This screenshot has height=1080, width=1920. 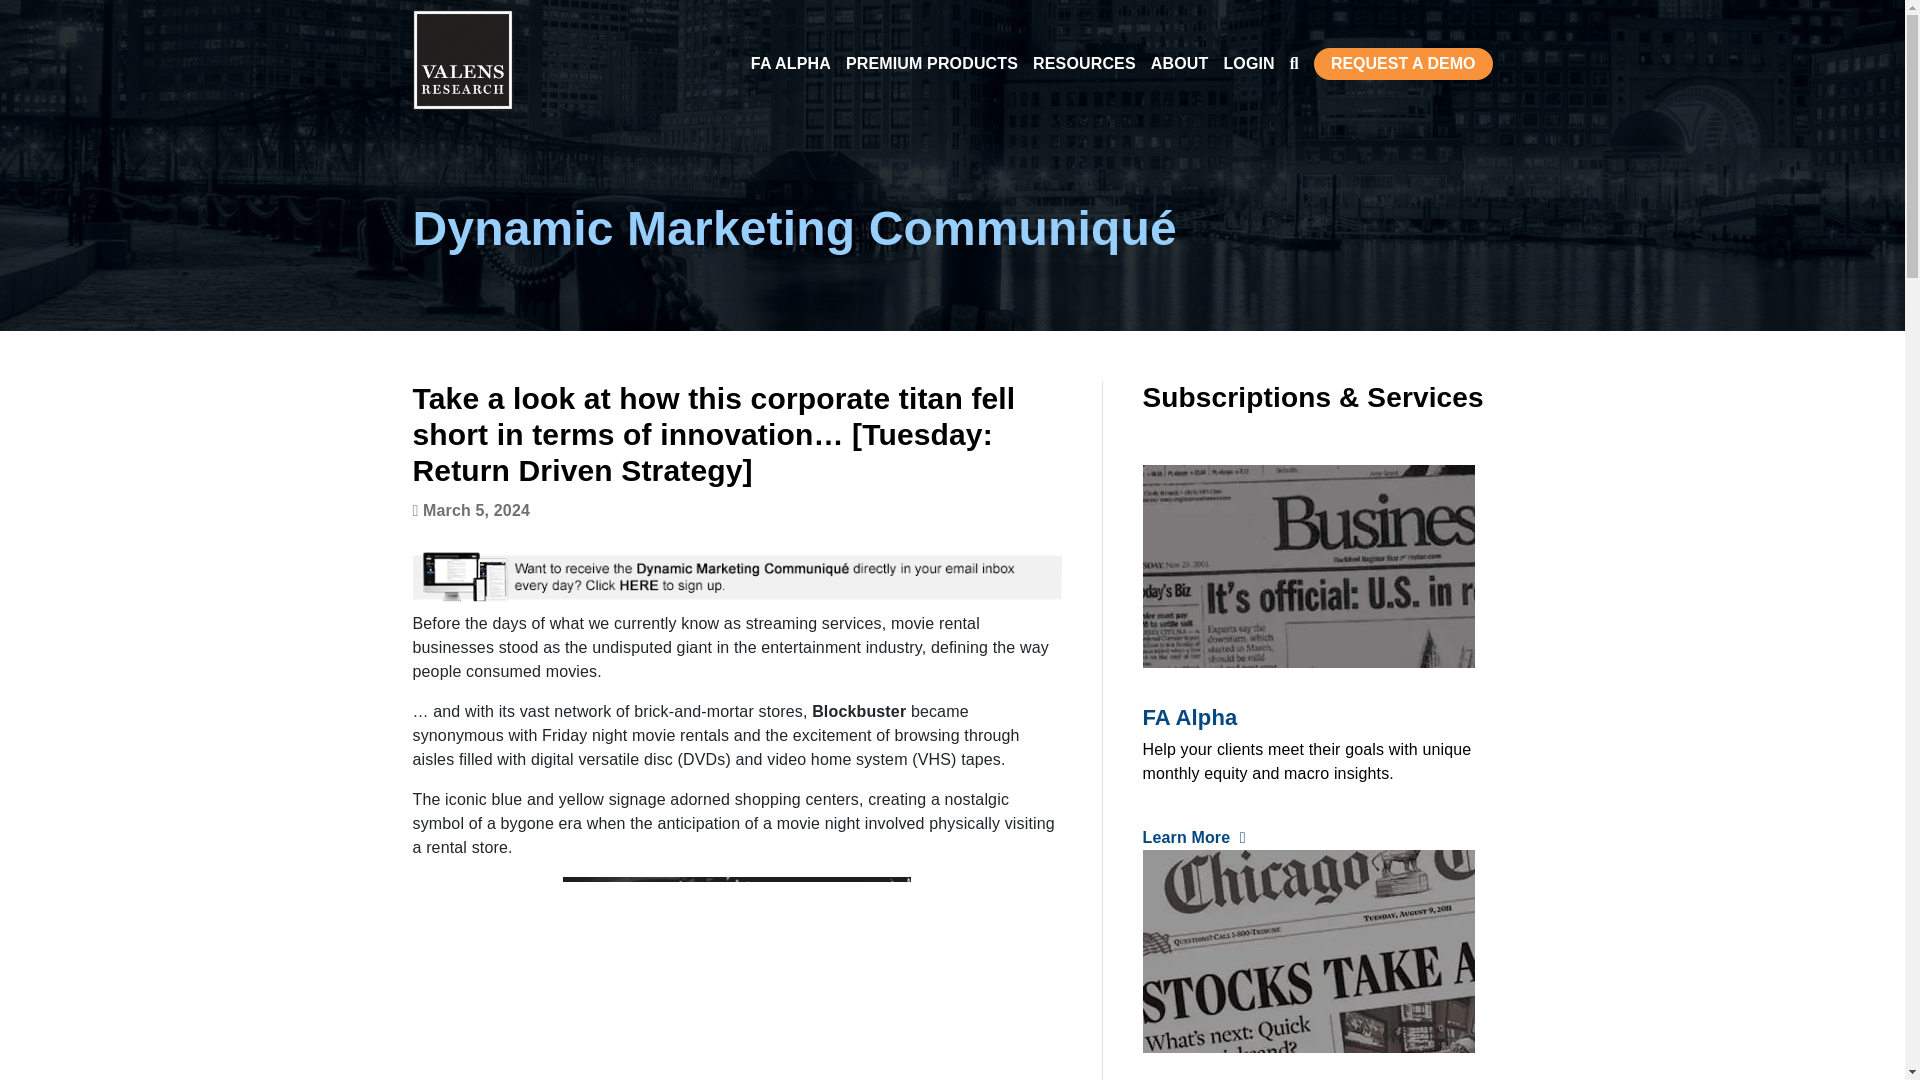 I want to click on REQUEST A DEMO, so click(x=1403, y=63).